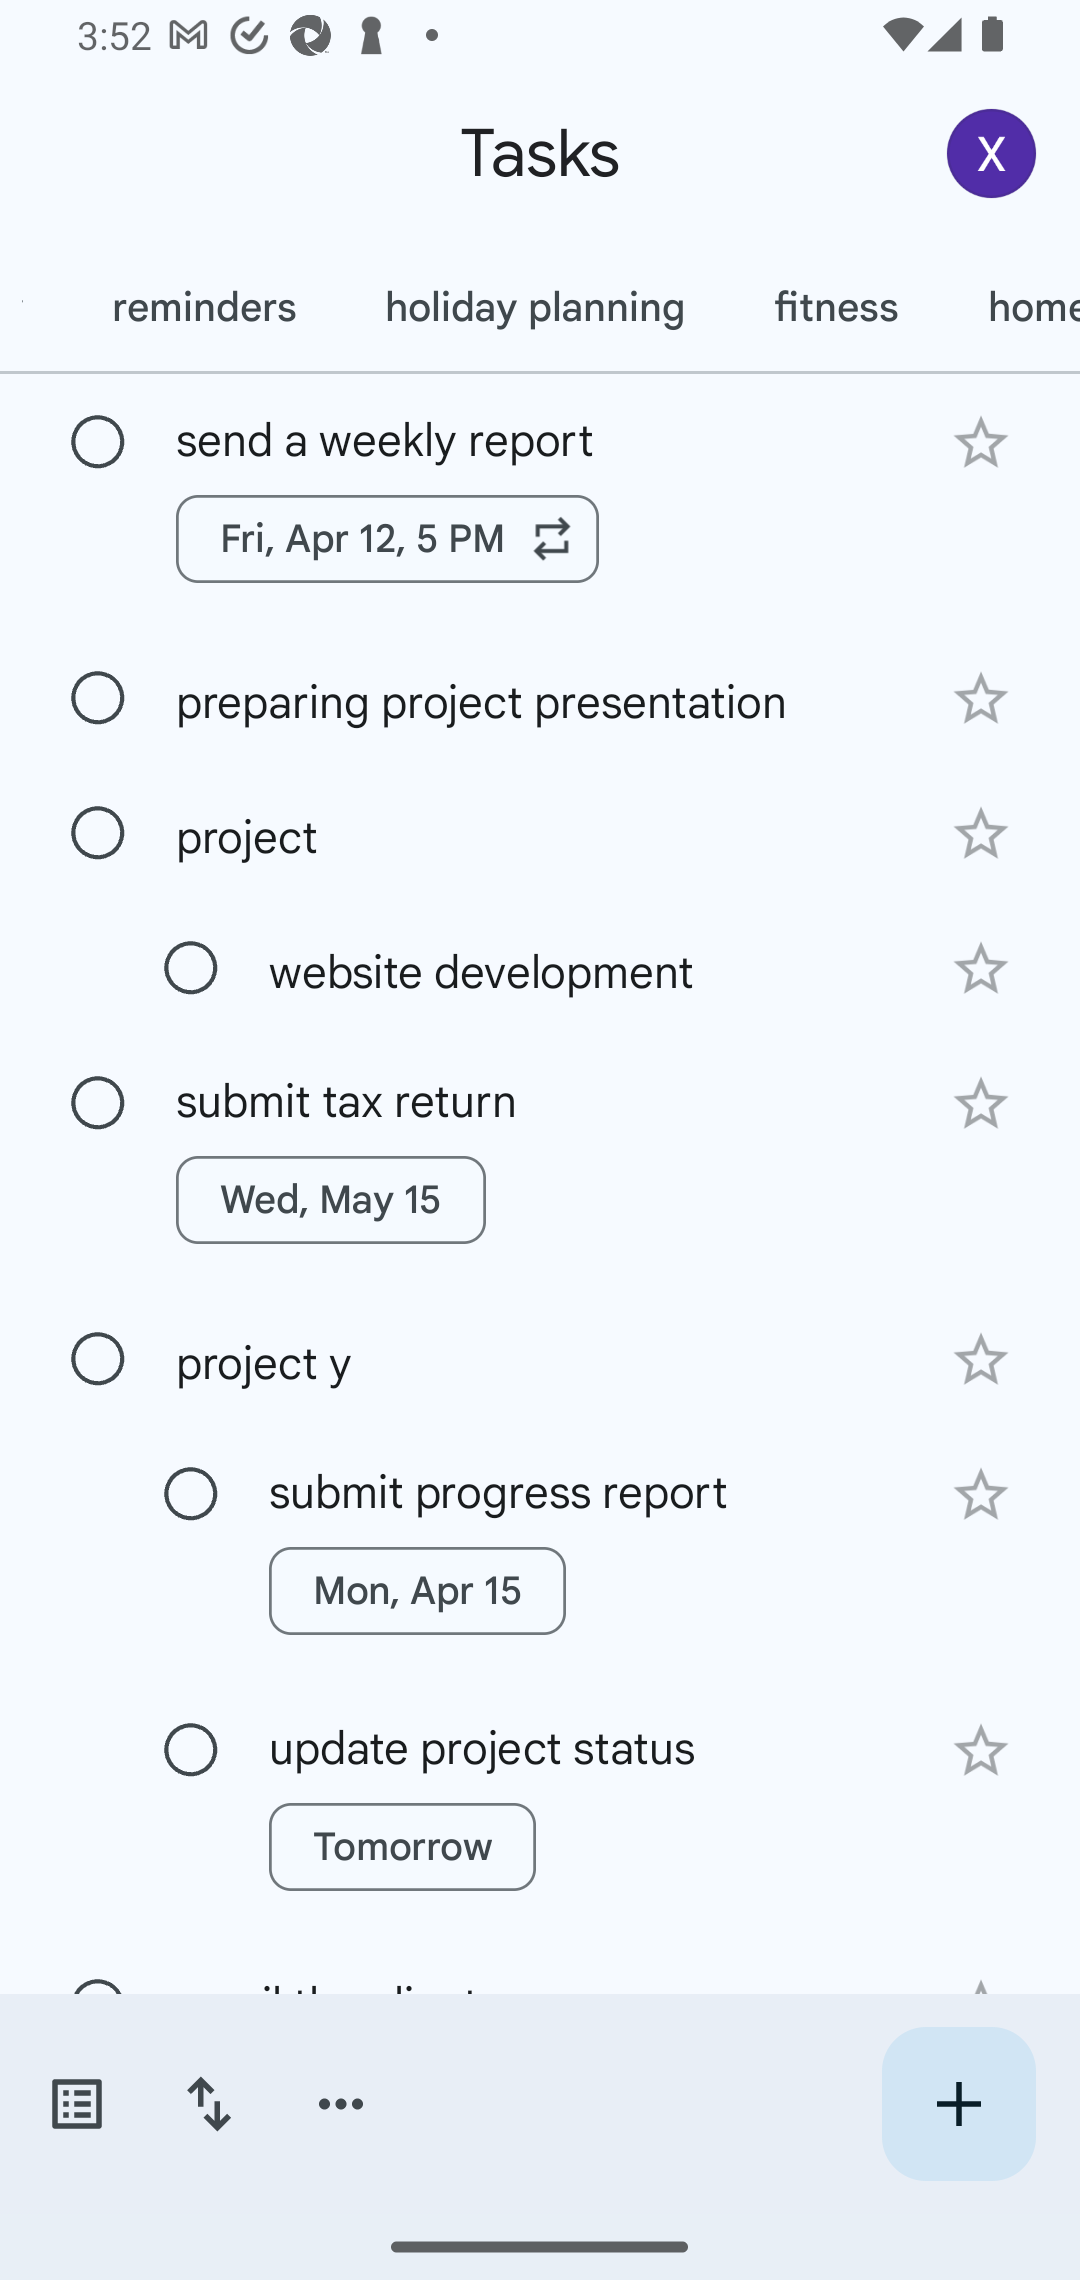  I want to click on Fri, Apr 12, 5 PM, so click(388, 538).